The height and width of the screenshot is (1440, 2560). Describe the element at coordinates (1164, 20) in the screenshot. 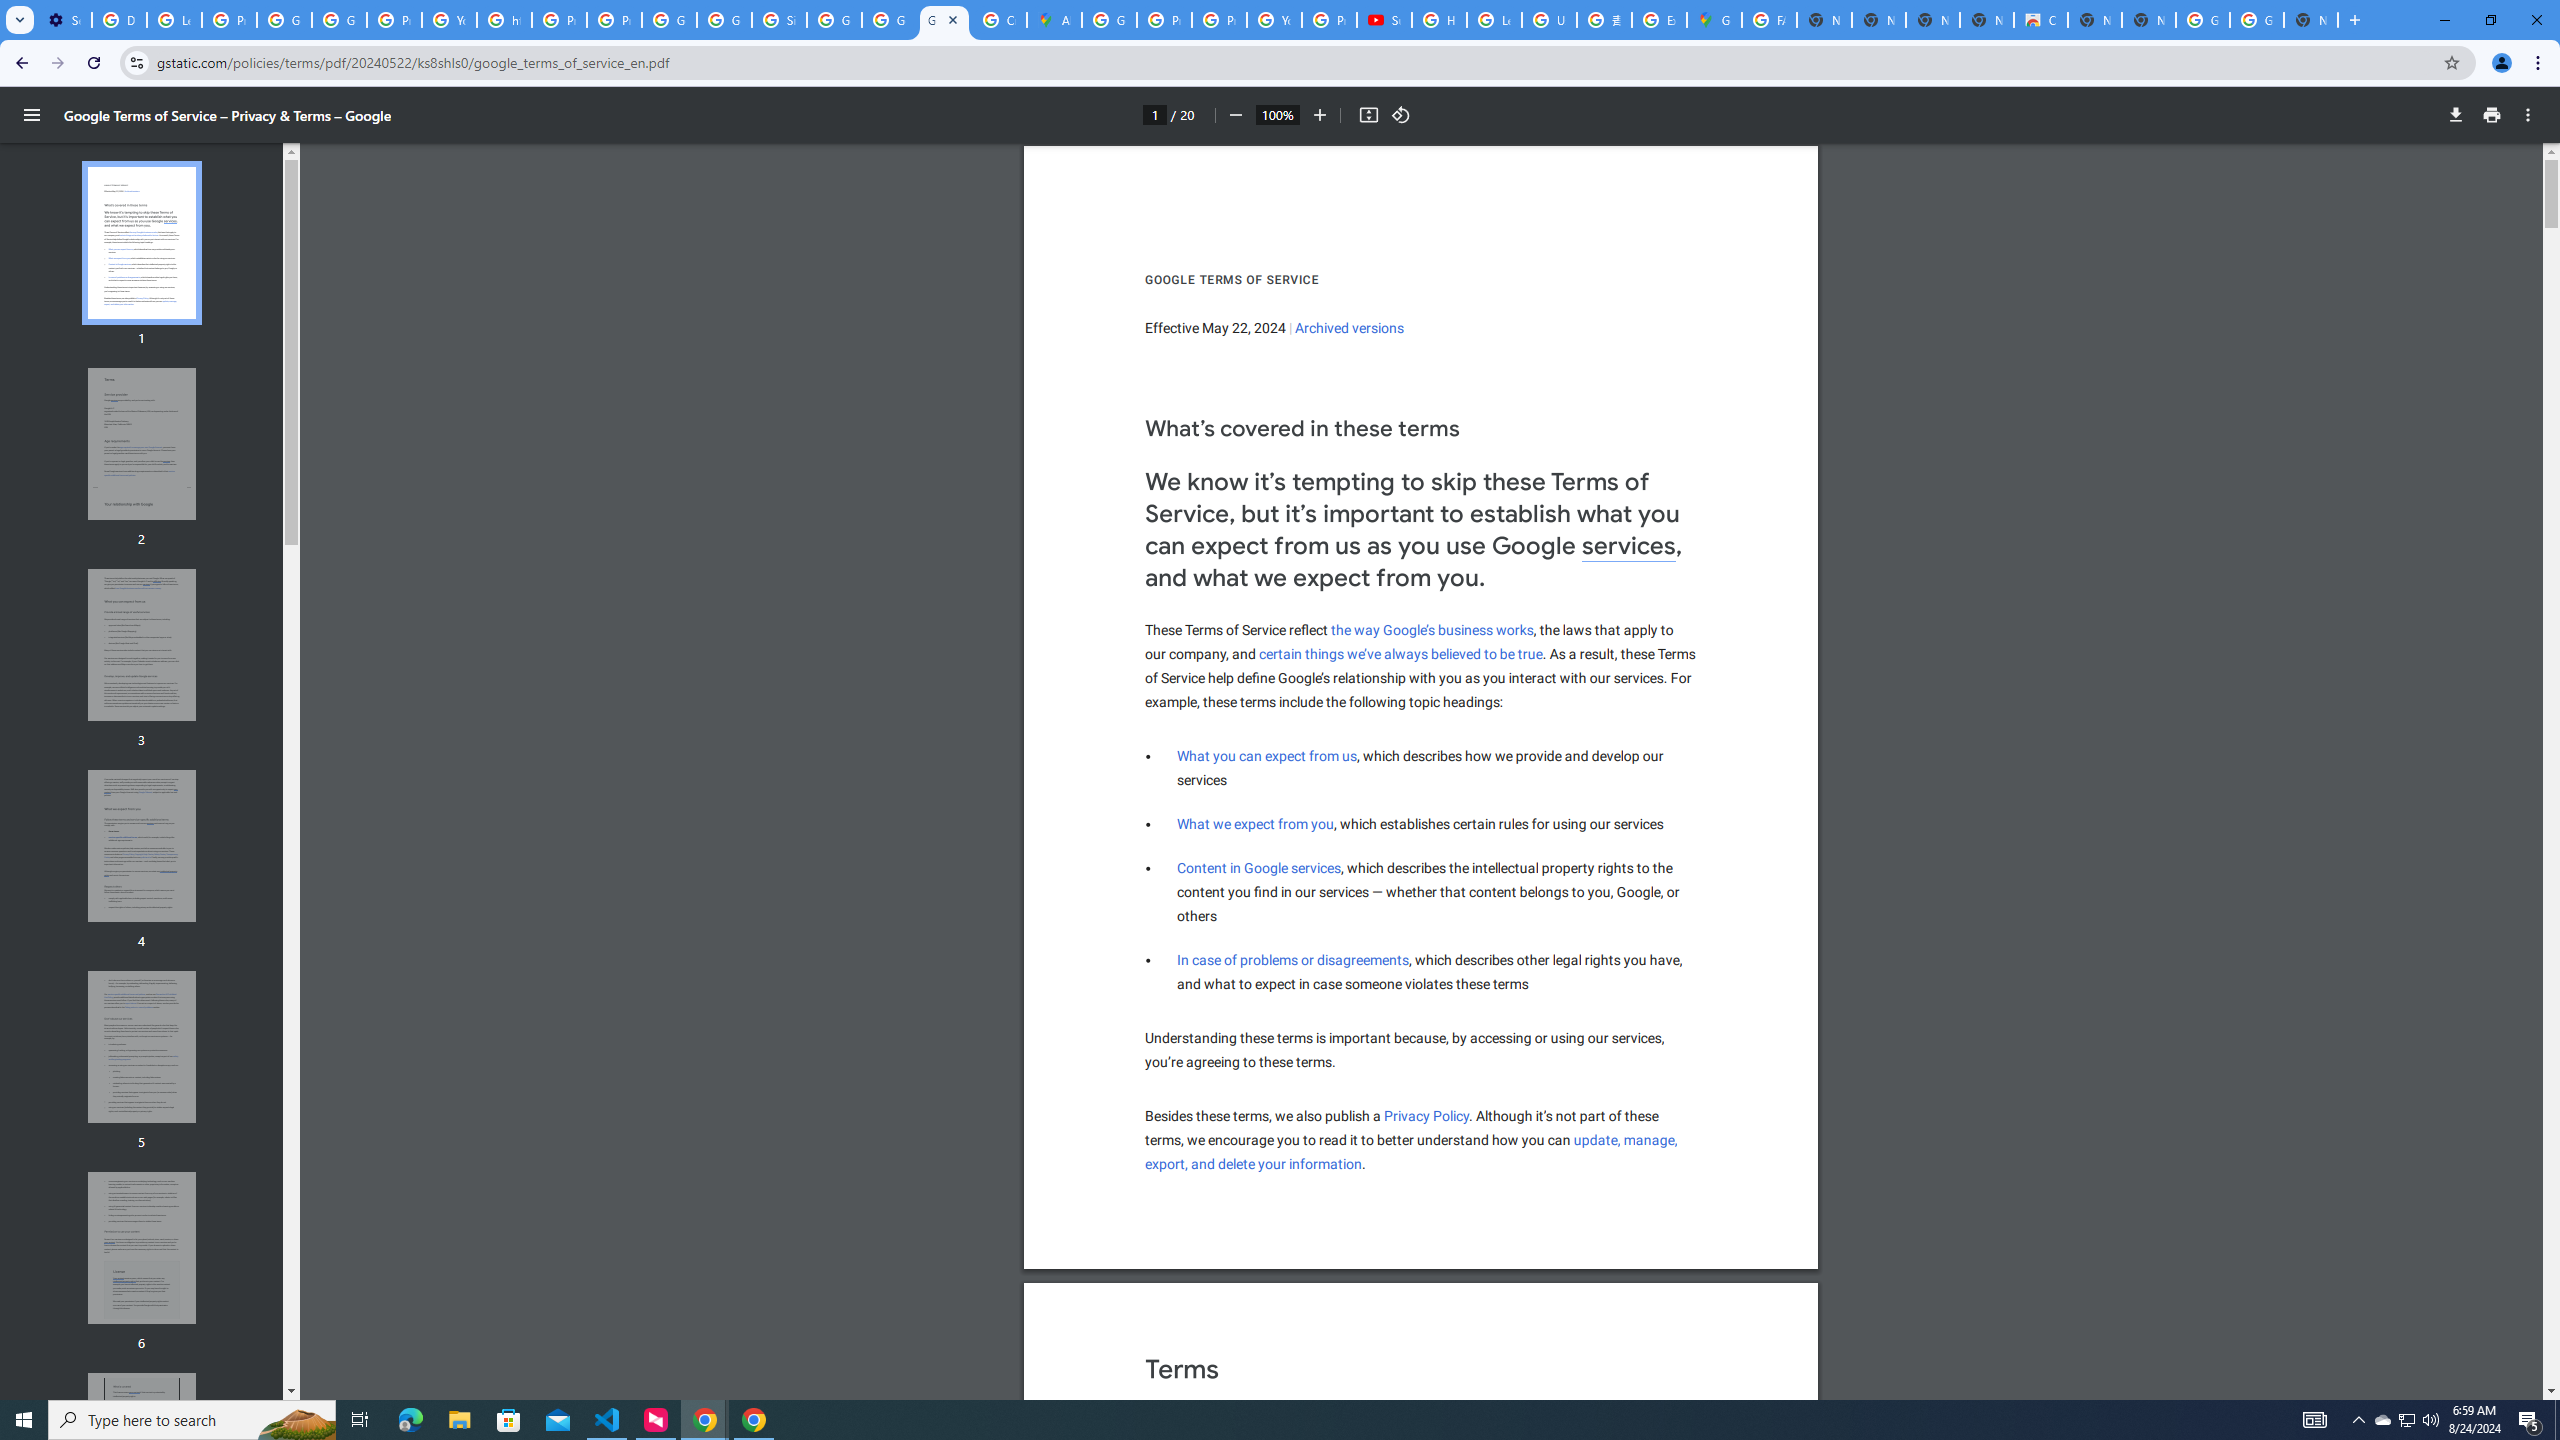

I see `Privacy Help Center - Policies Help` at that location.